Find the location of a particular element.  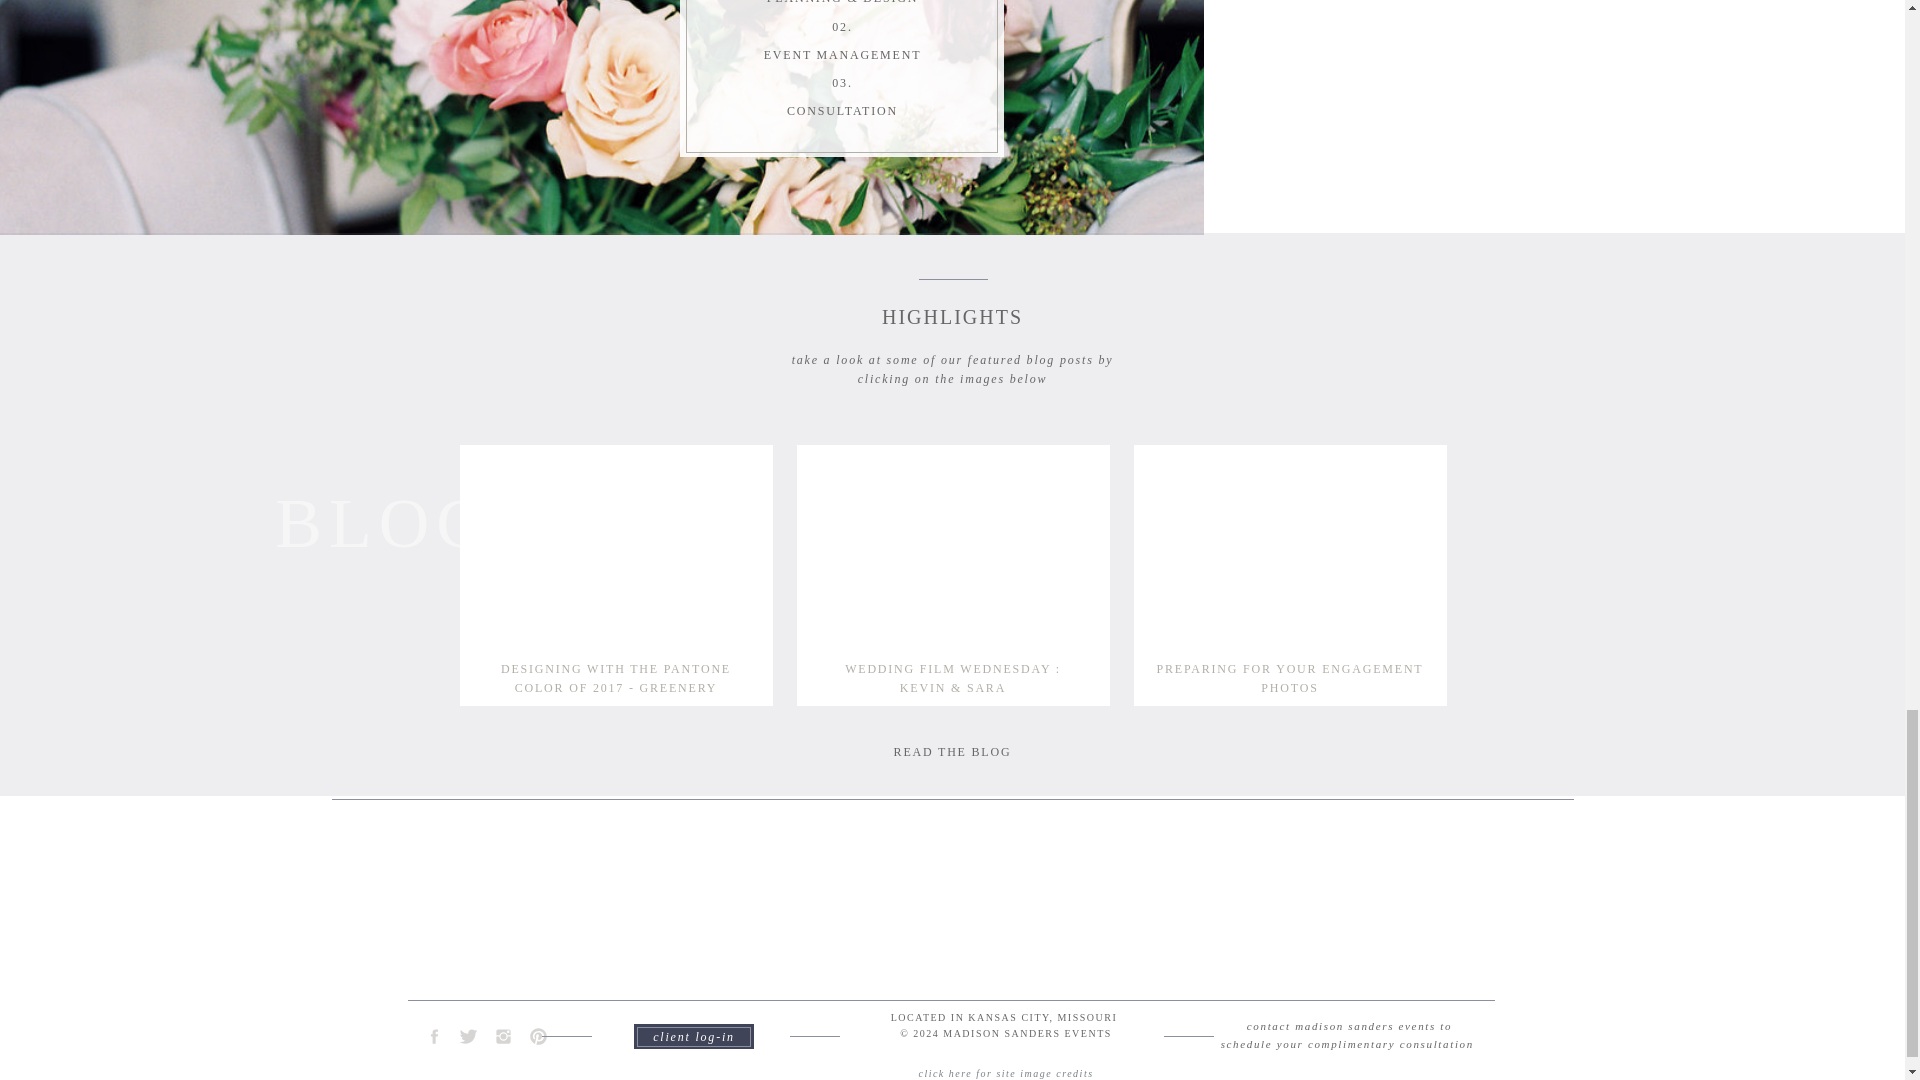

CONSULTATION is located at coordinates (842, 110).